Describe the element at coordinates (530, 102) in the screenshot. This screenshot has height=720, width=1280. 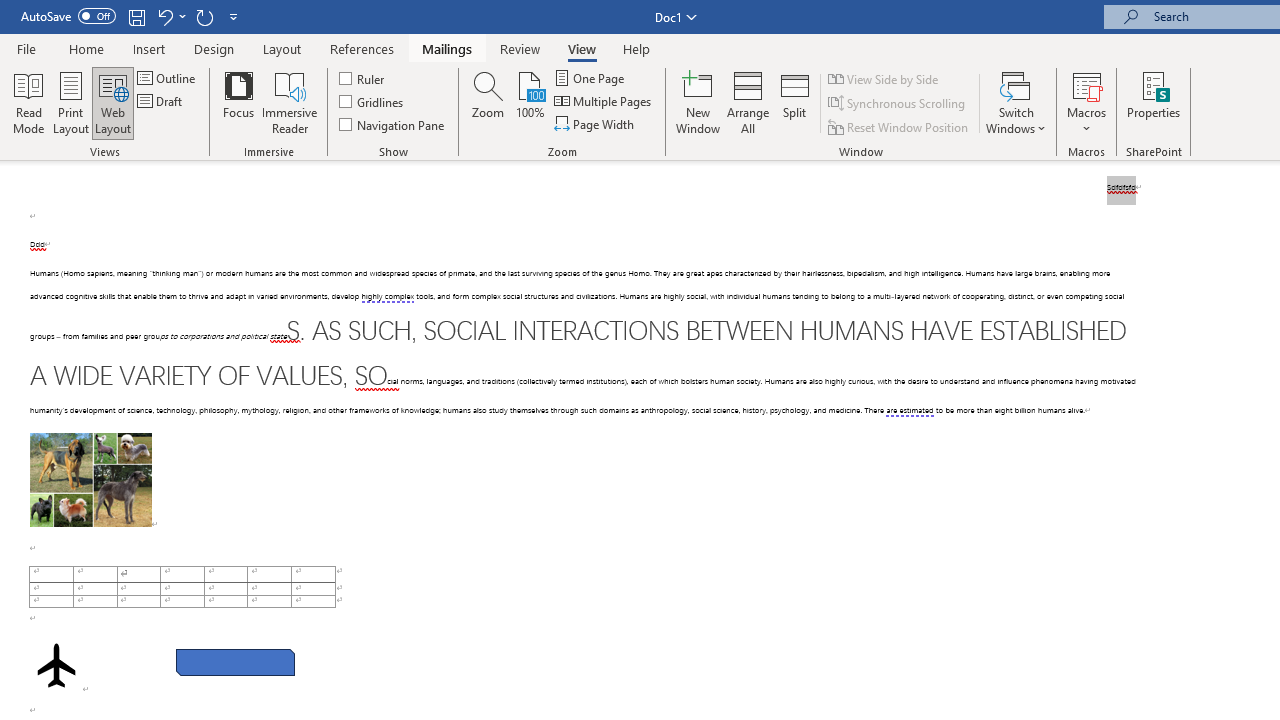
I see `100%` at that location.